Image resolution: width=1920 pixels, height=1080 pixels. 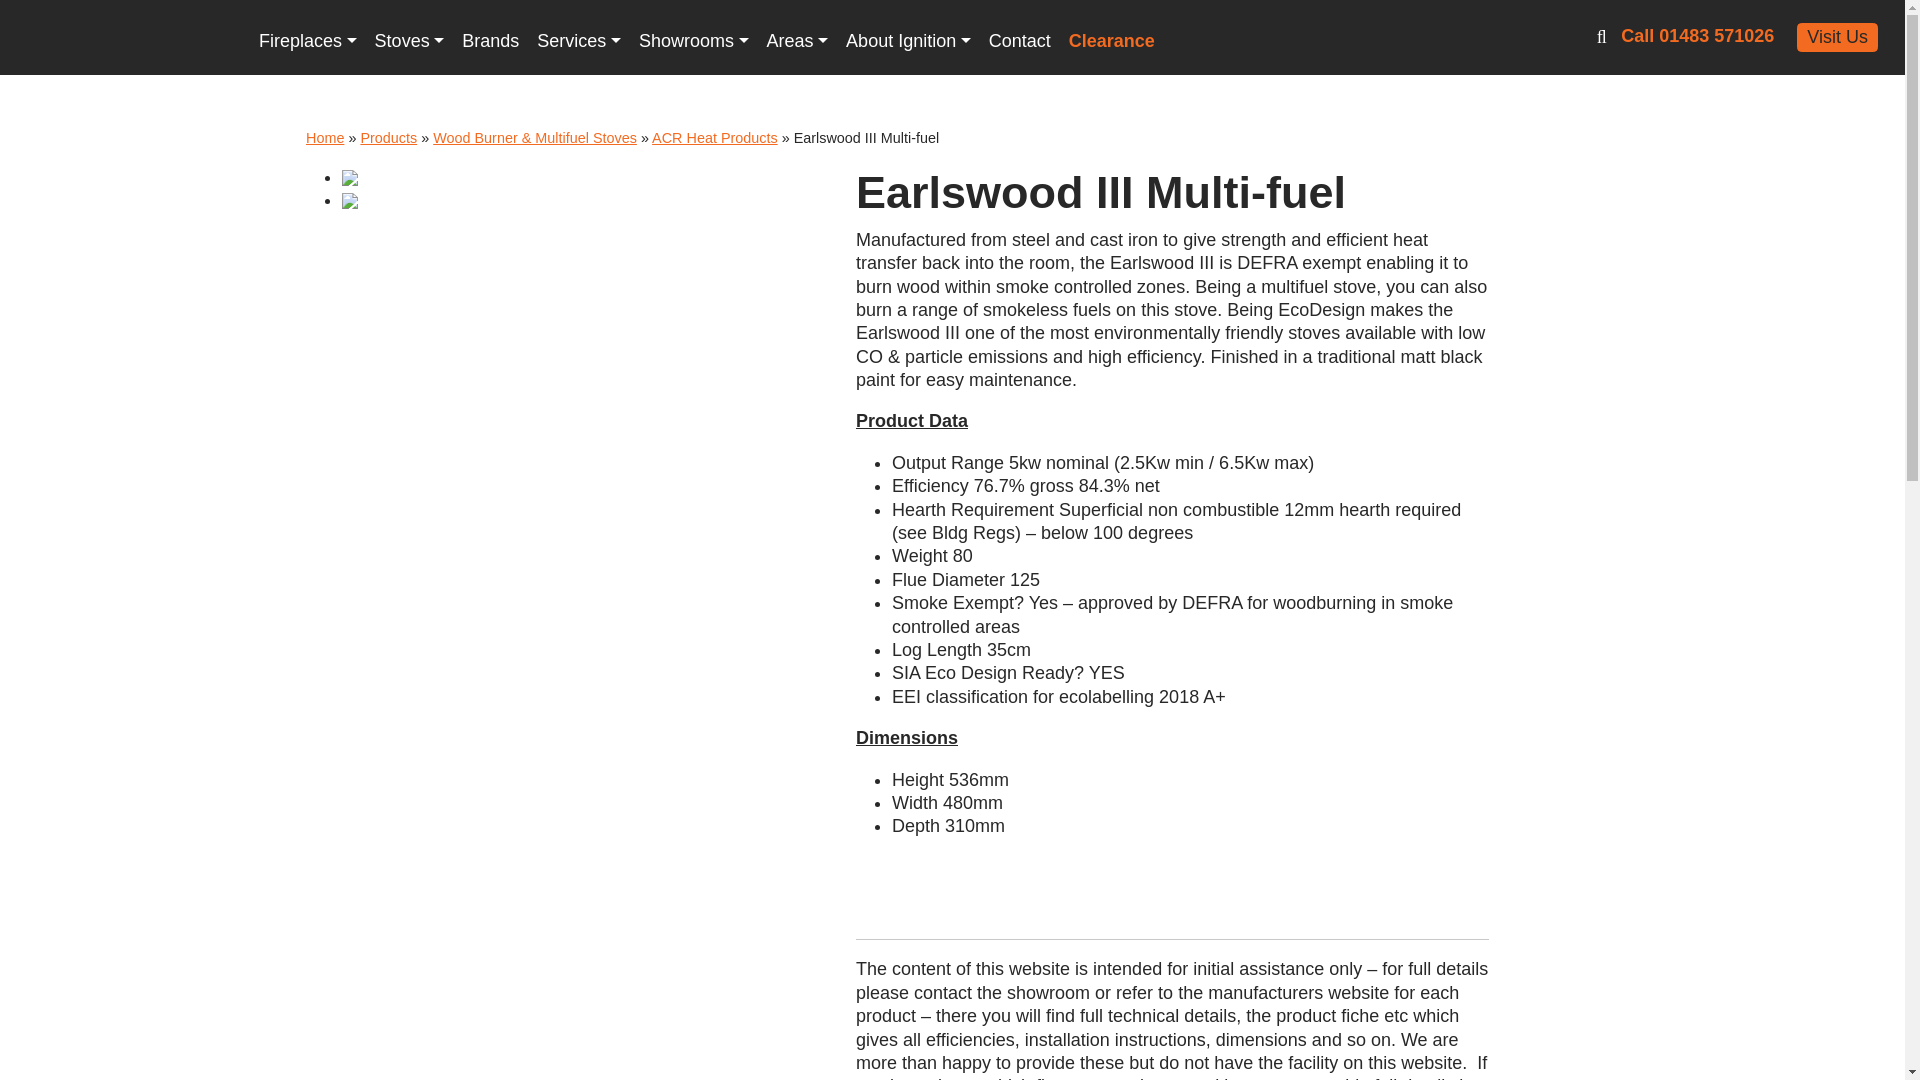 What do you see at coordinates (324, 137) in the screenshot?
I see `Home` at bounding box center [324, 137].